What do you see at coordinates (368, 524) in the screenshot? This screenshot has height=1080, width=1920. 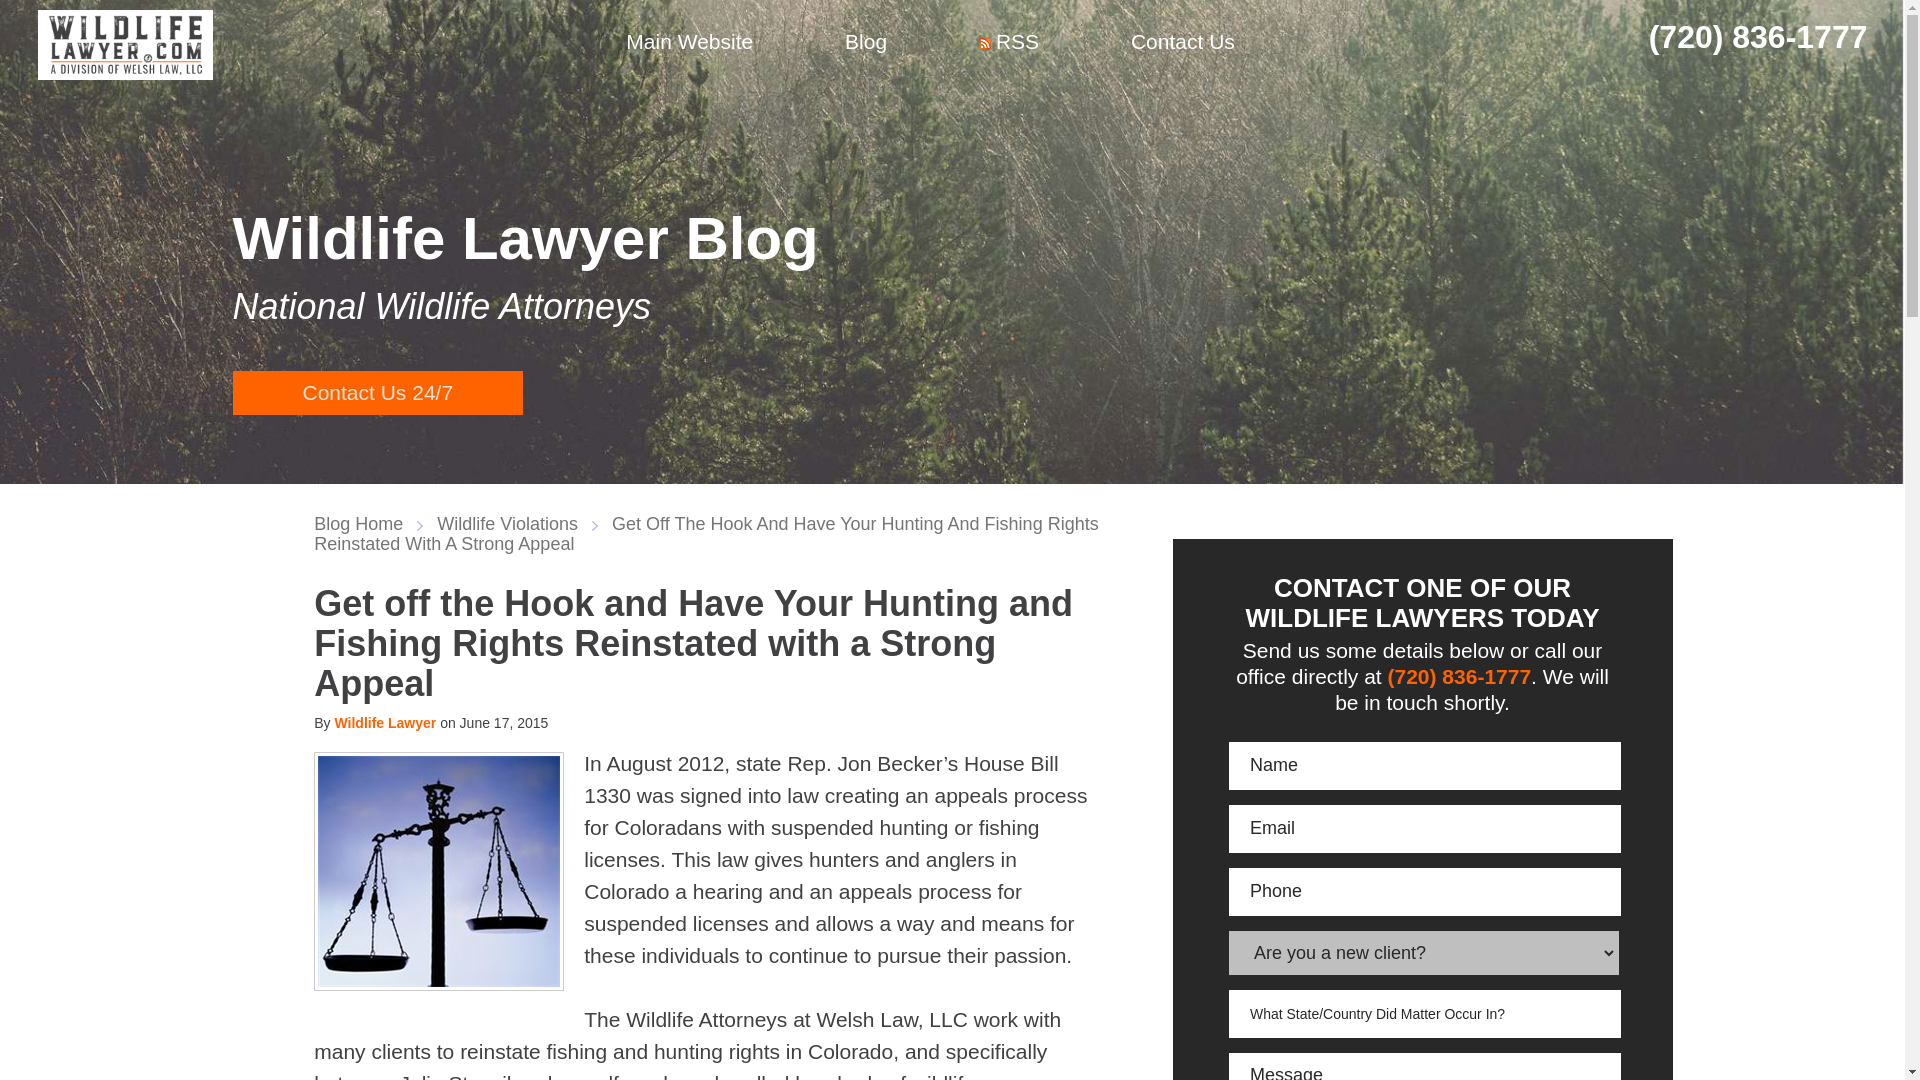 I see `Blog Home` at bounding box center [368, 524].